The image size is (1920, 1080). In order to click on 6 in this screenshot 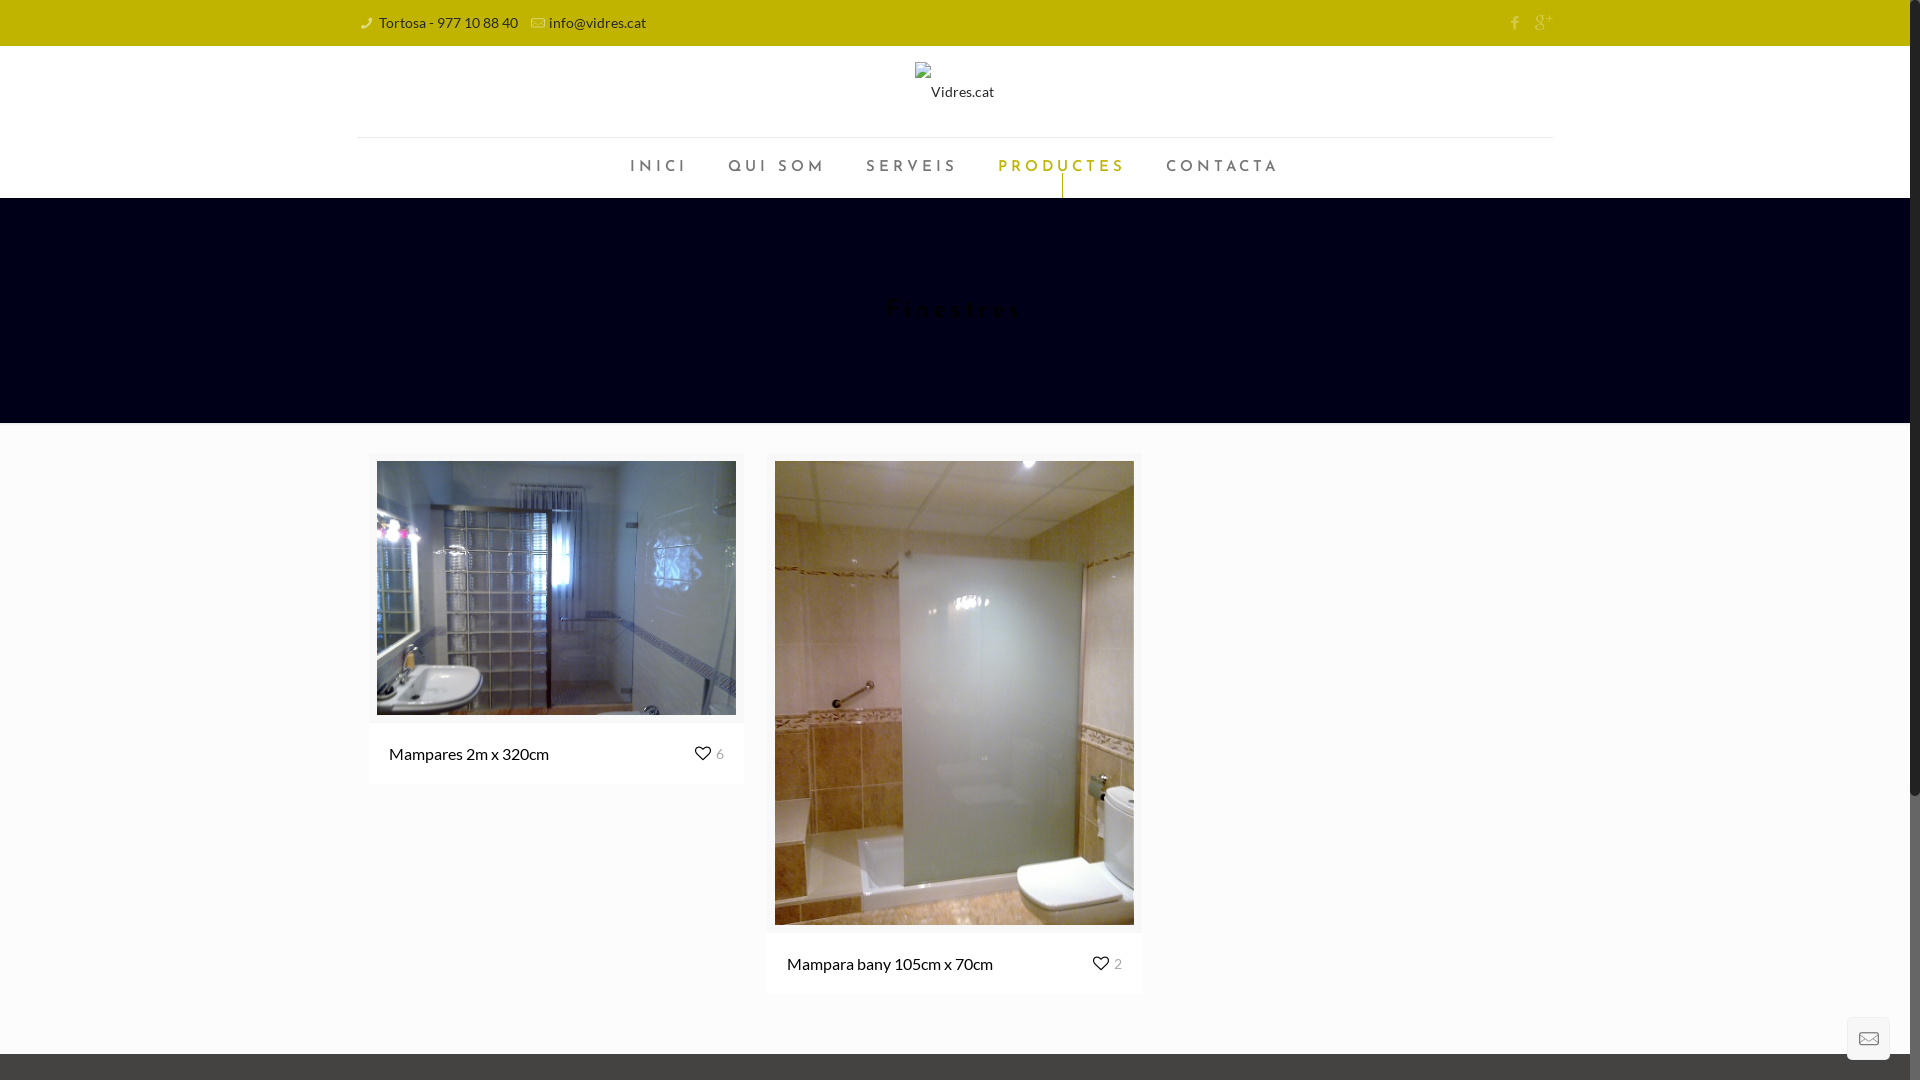, I will do `click(708, 754)`.